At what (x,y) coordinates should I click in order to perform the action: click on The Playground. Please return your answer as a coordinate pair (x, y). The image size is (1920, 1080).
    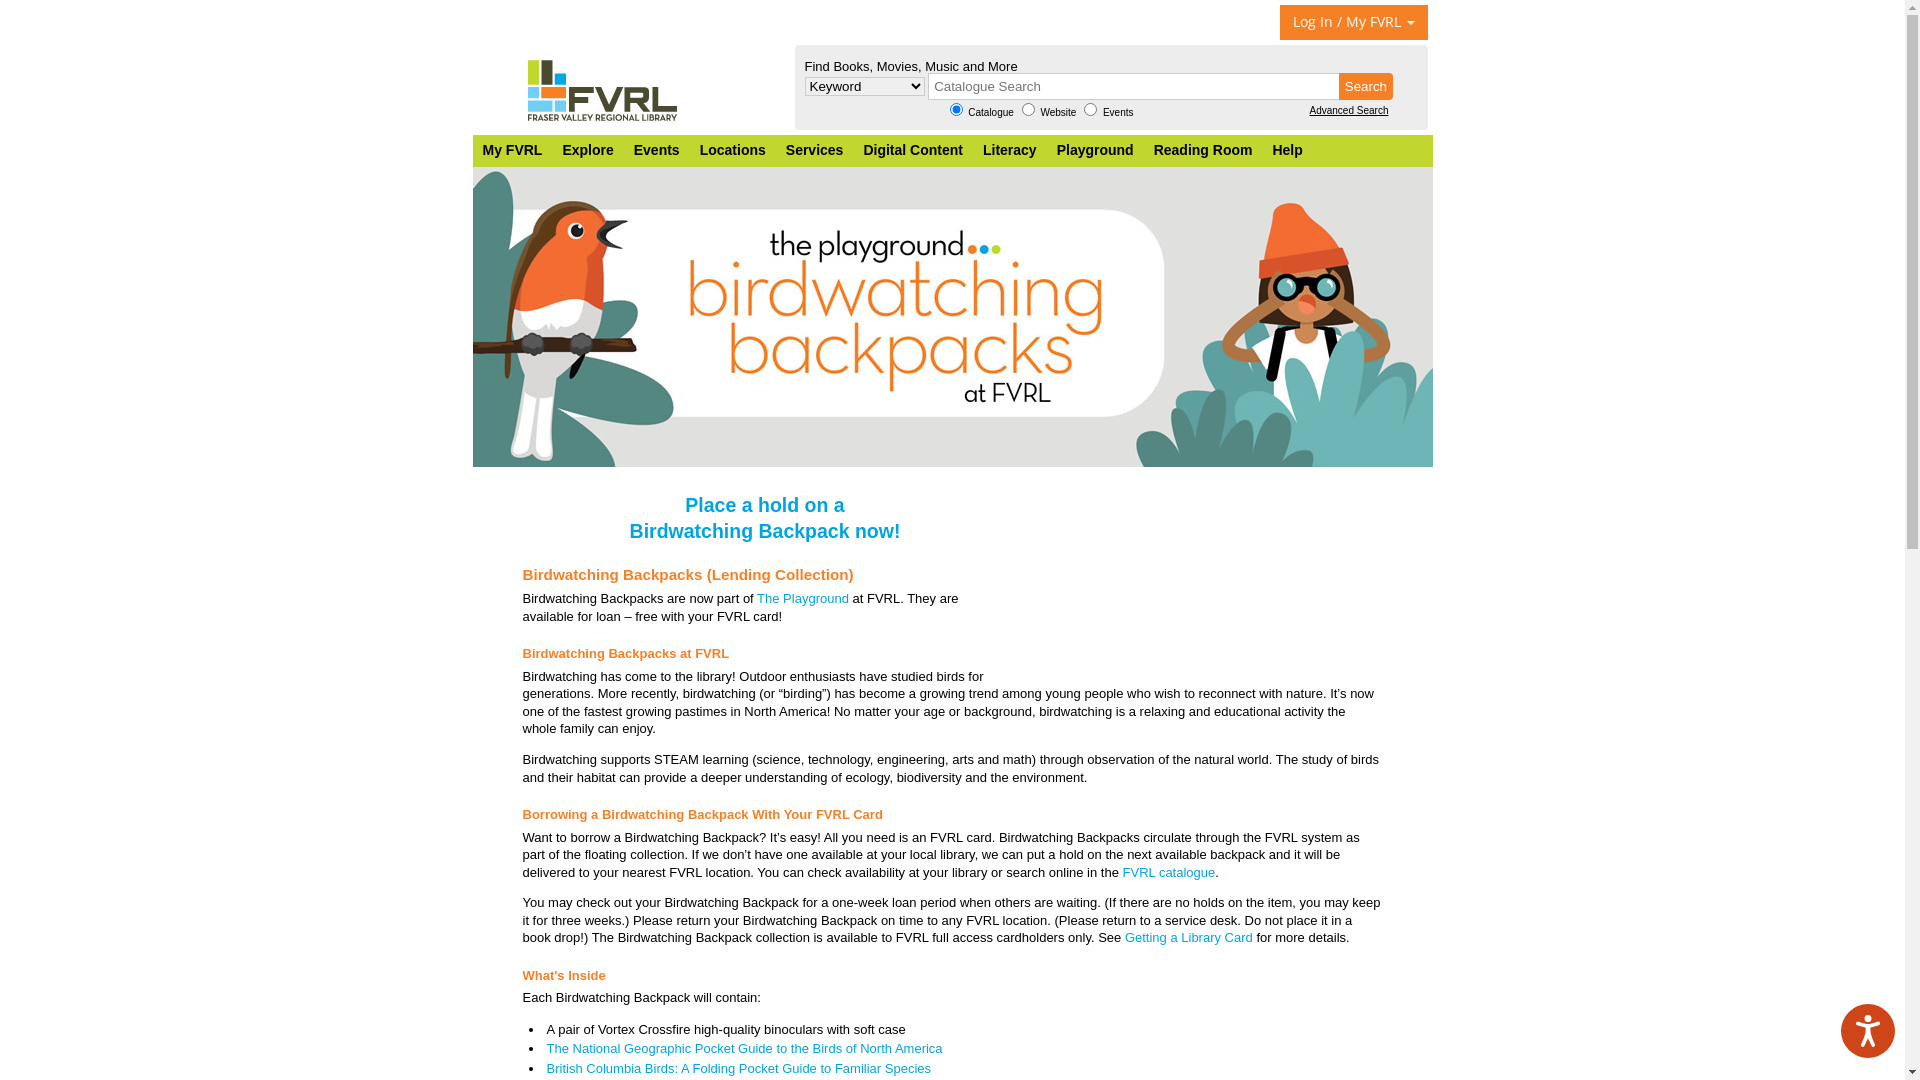
    Looking at the image, I should click on (803, 598).